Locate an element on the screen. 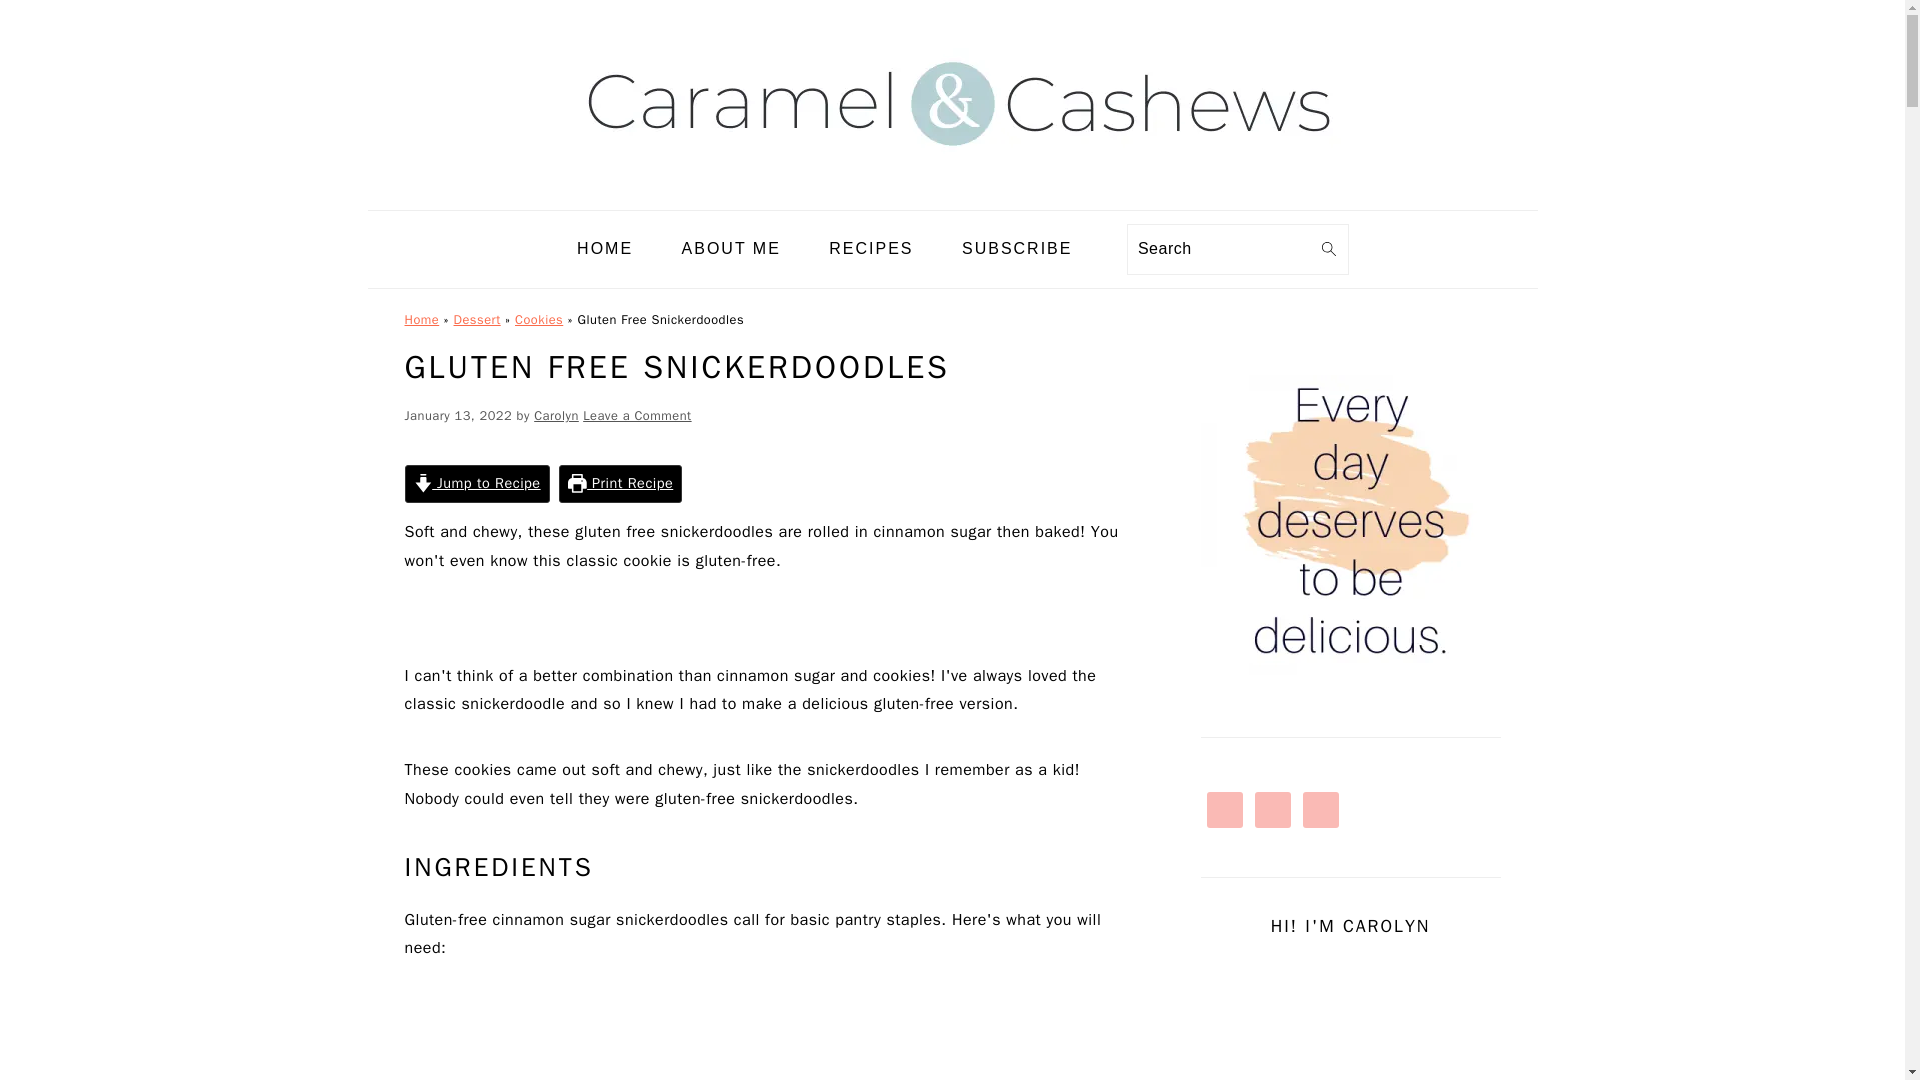  Home is located at coordinates (421, 320).